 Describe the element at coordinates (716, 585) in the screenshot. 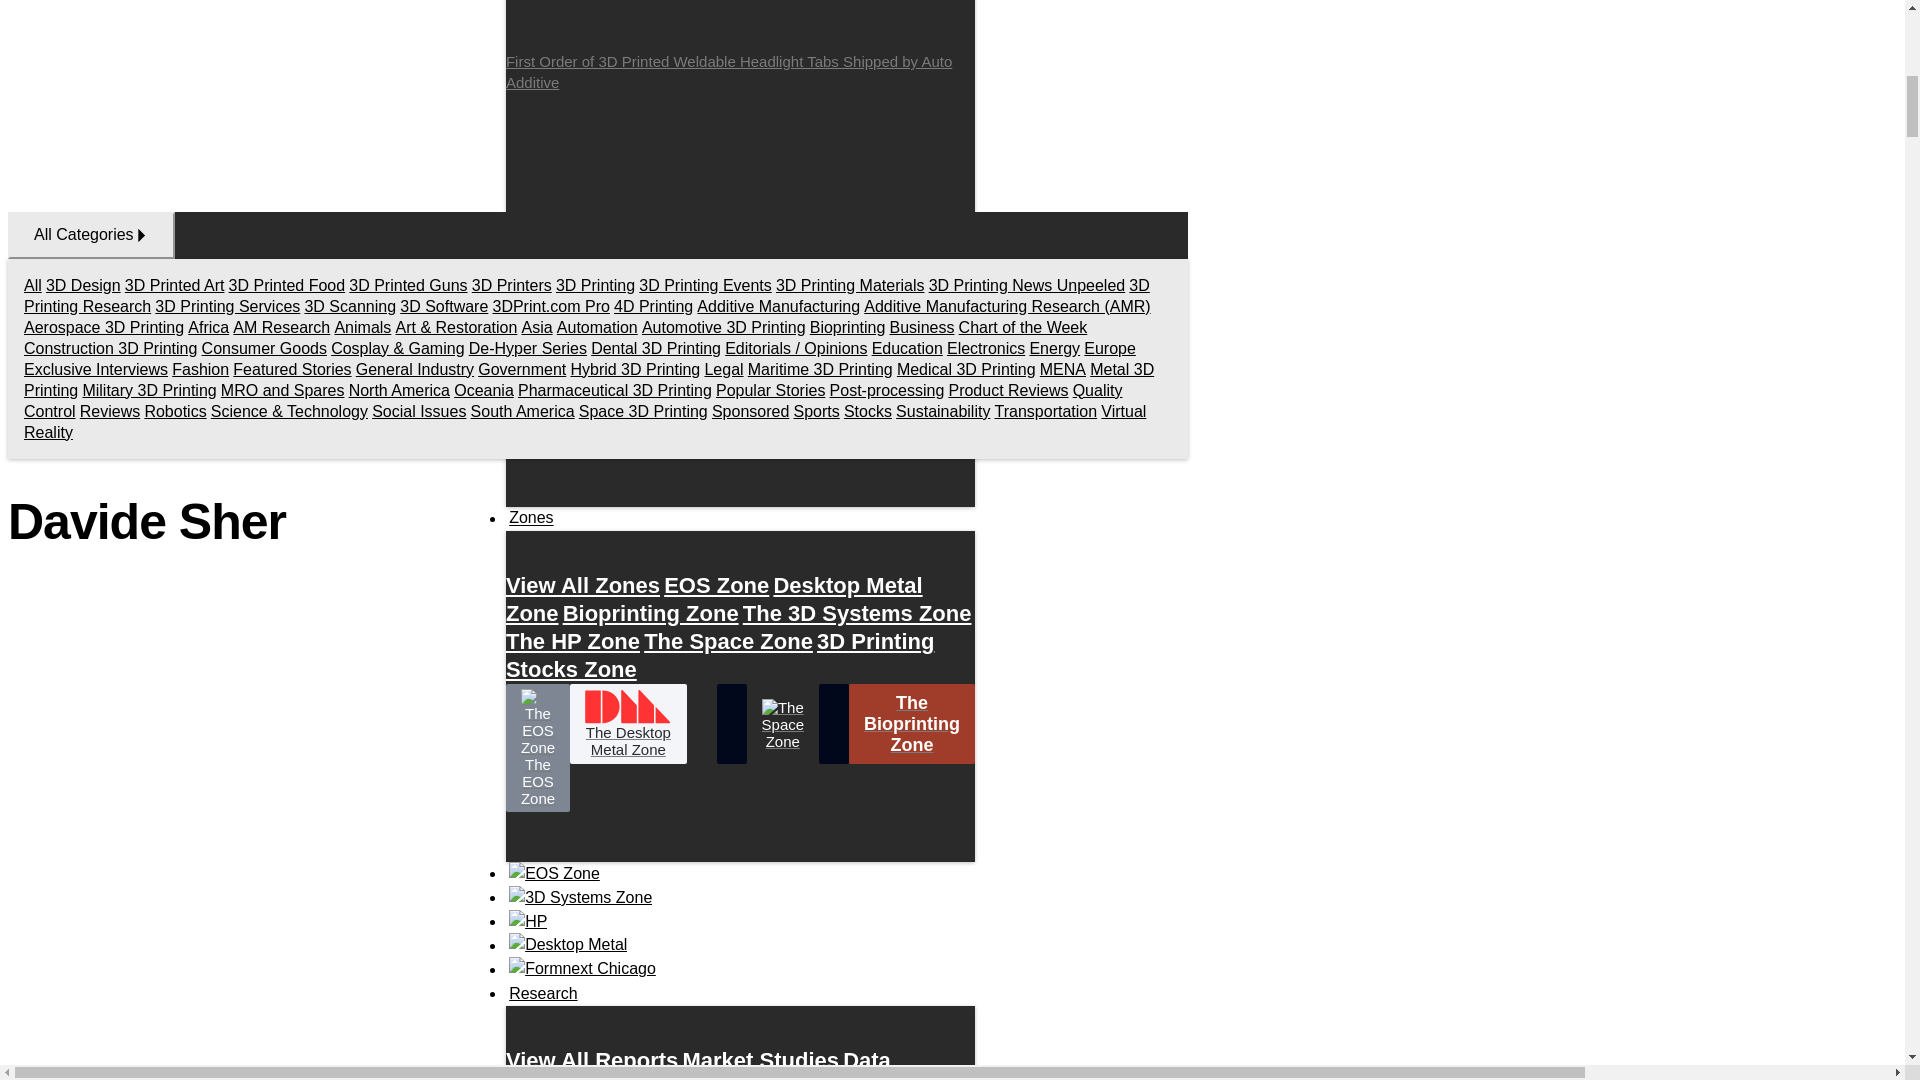

I see `EOS Zone` at that location.